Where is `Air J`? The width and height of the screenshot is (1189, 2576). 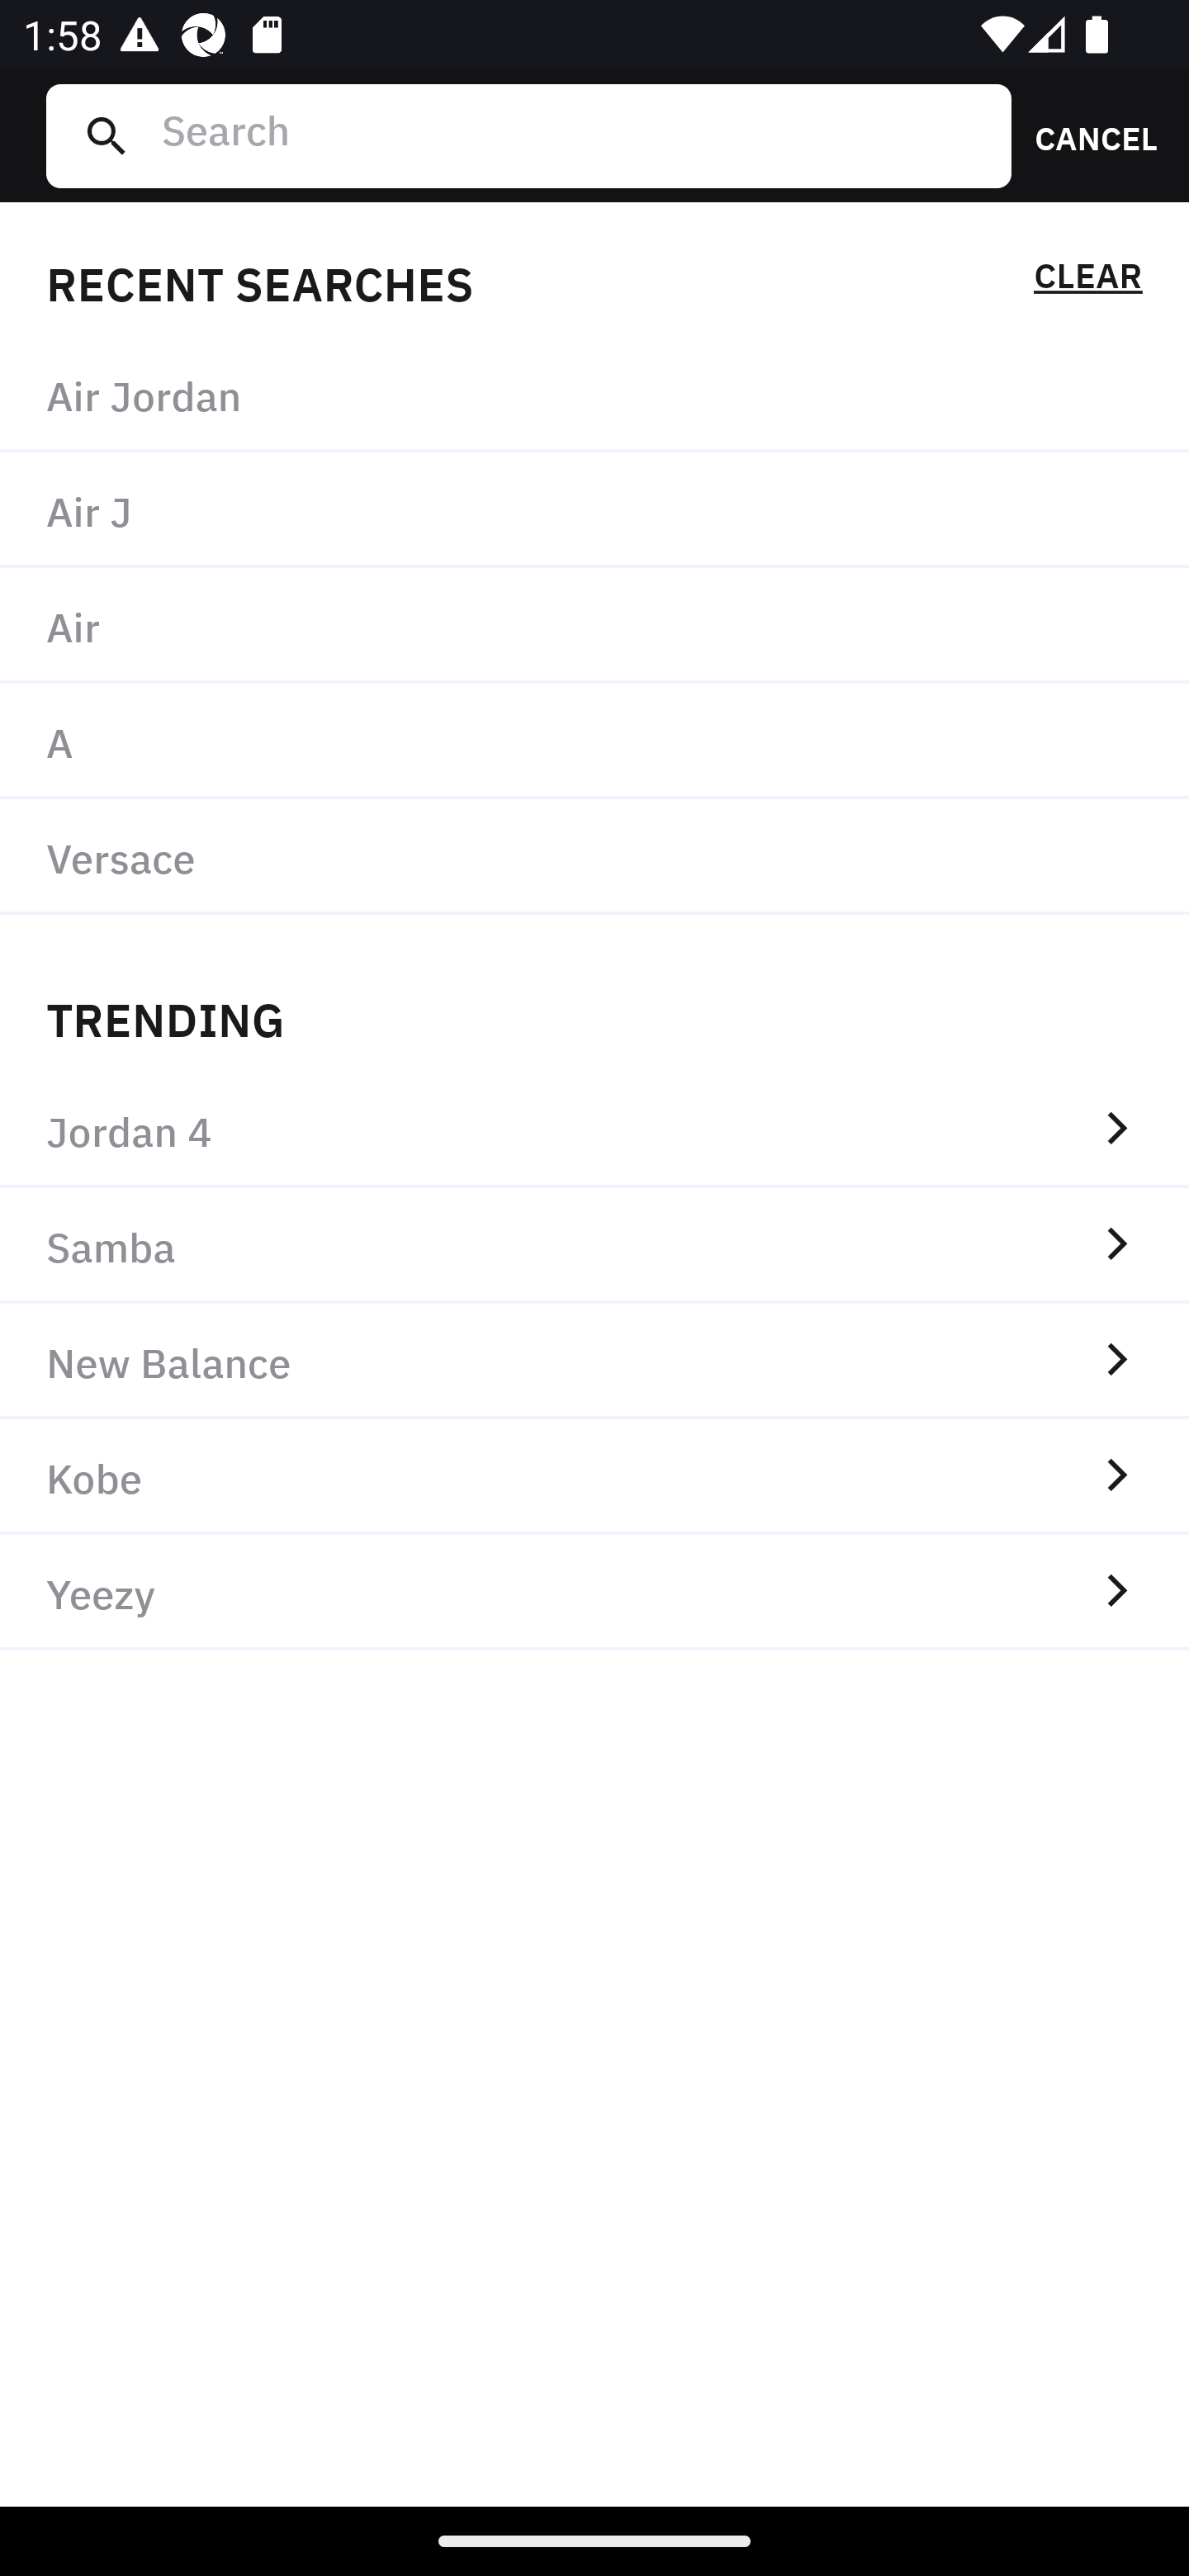
Air J is located at coordinates (594, 511).